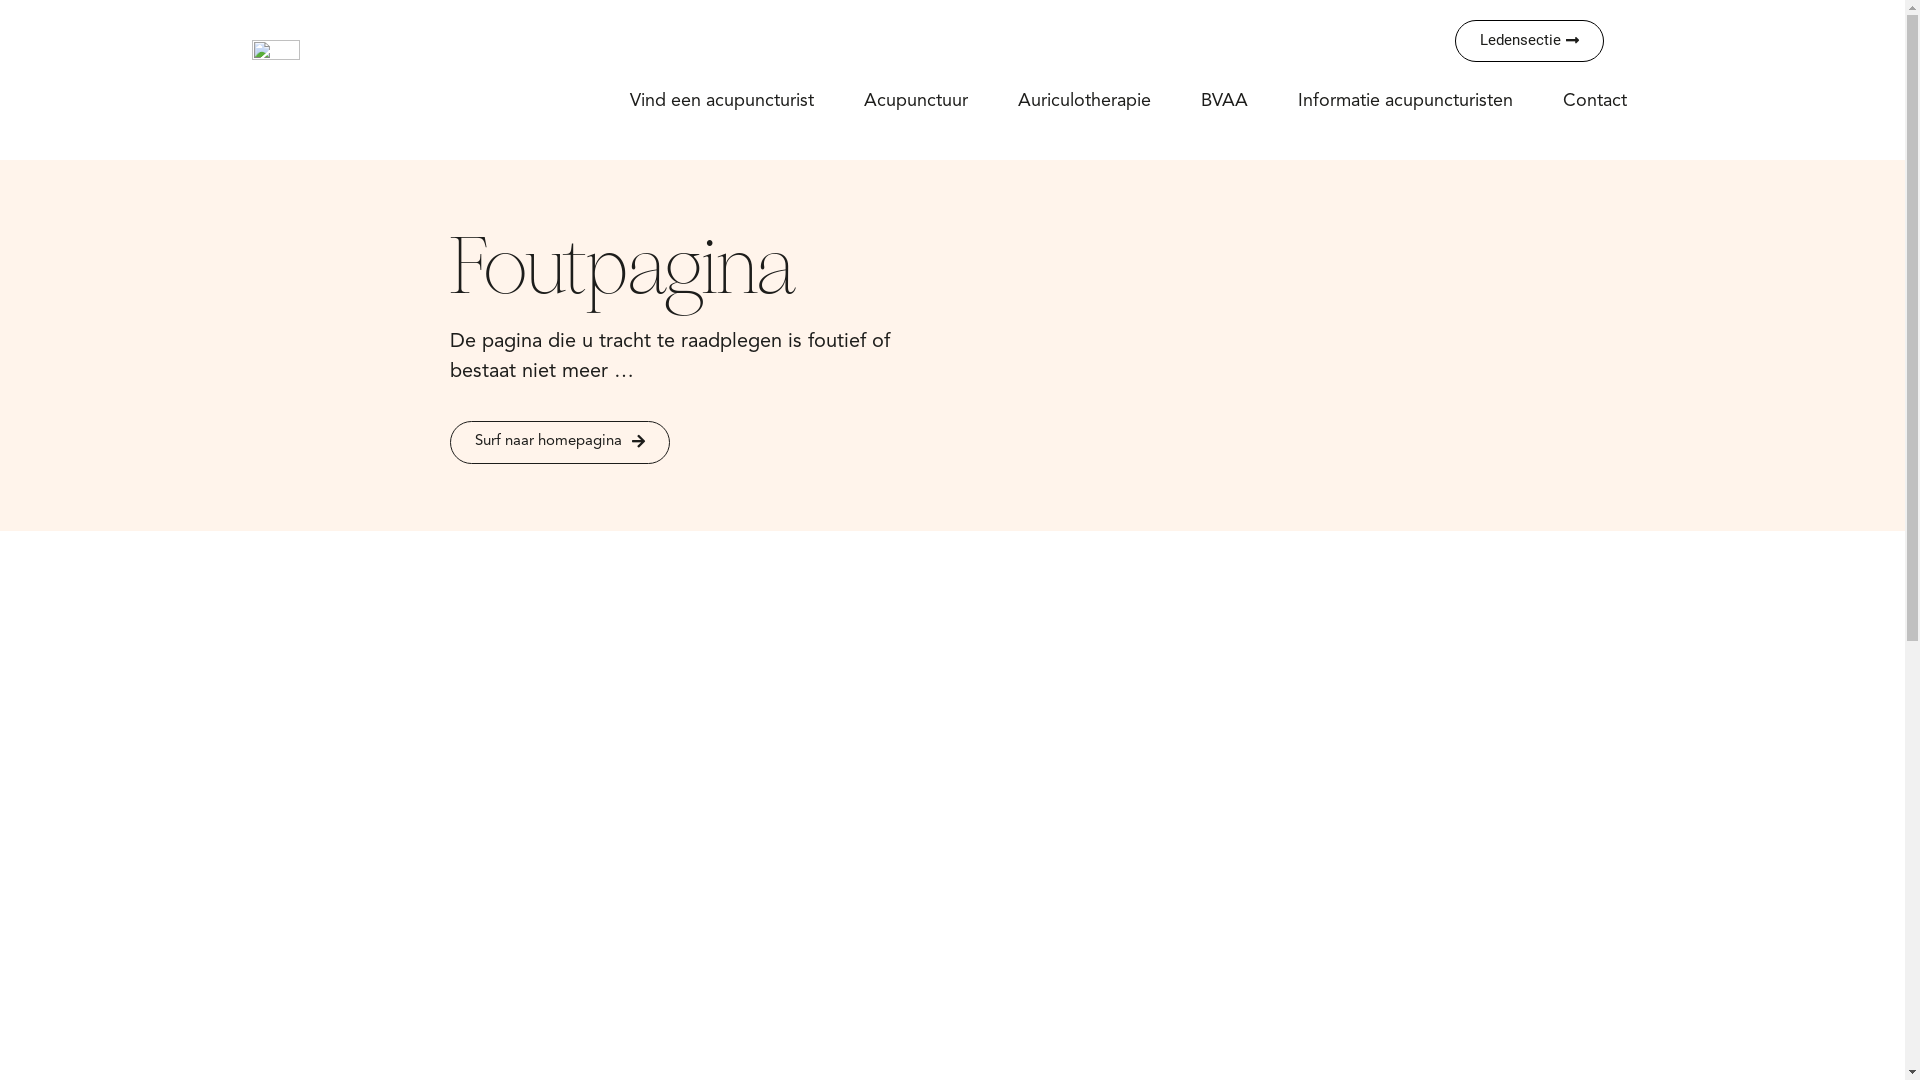 The width and height of the screenshot is (1920, 1080). I want to click on Informatie acupuncturisten, so click(1406, 100).